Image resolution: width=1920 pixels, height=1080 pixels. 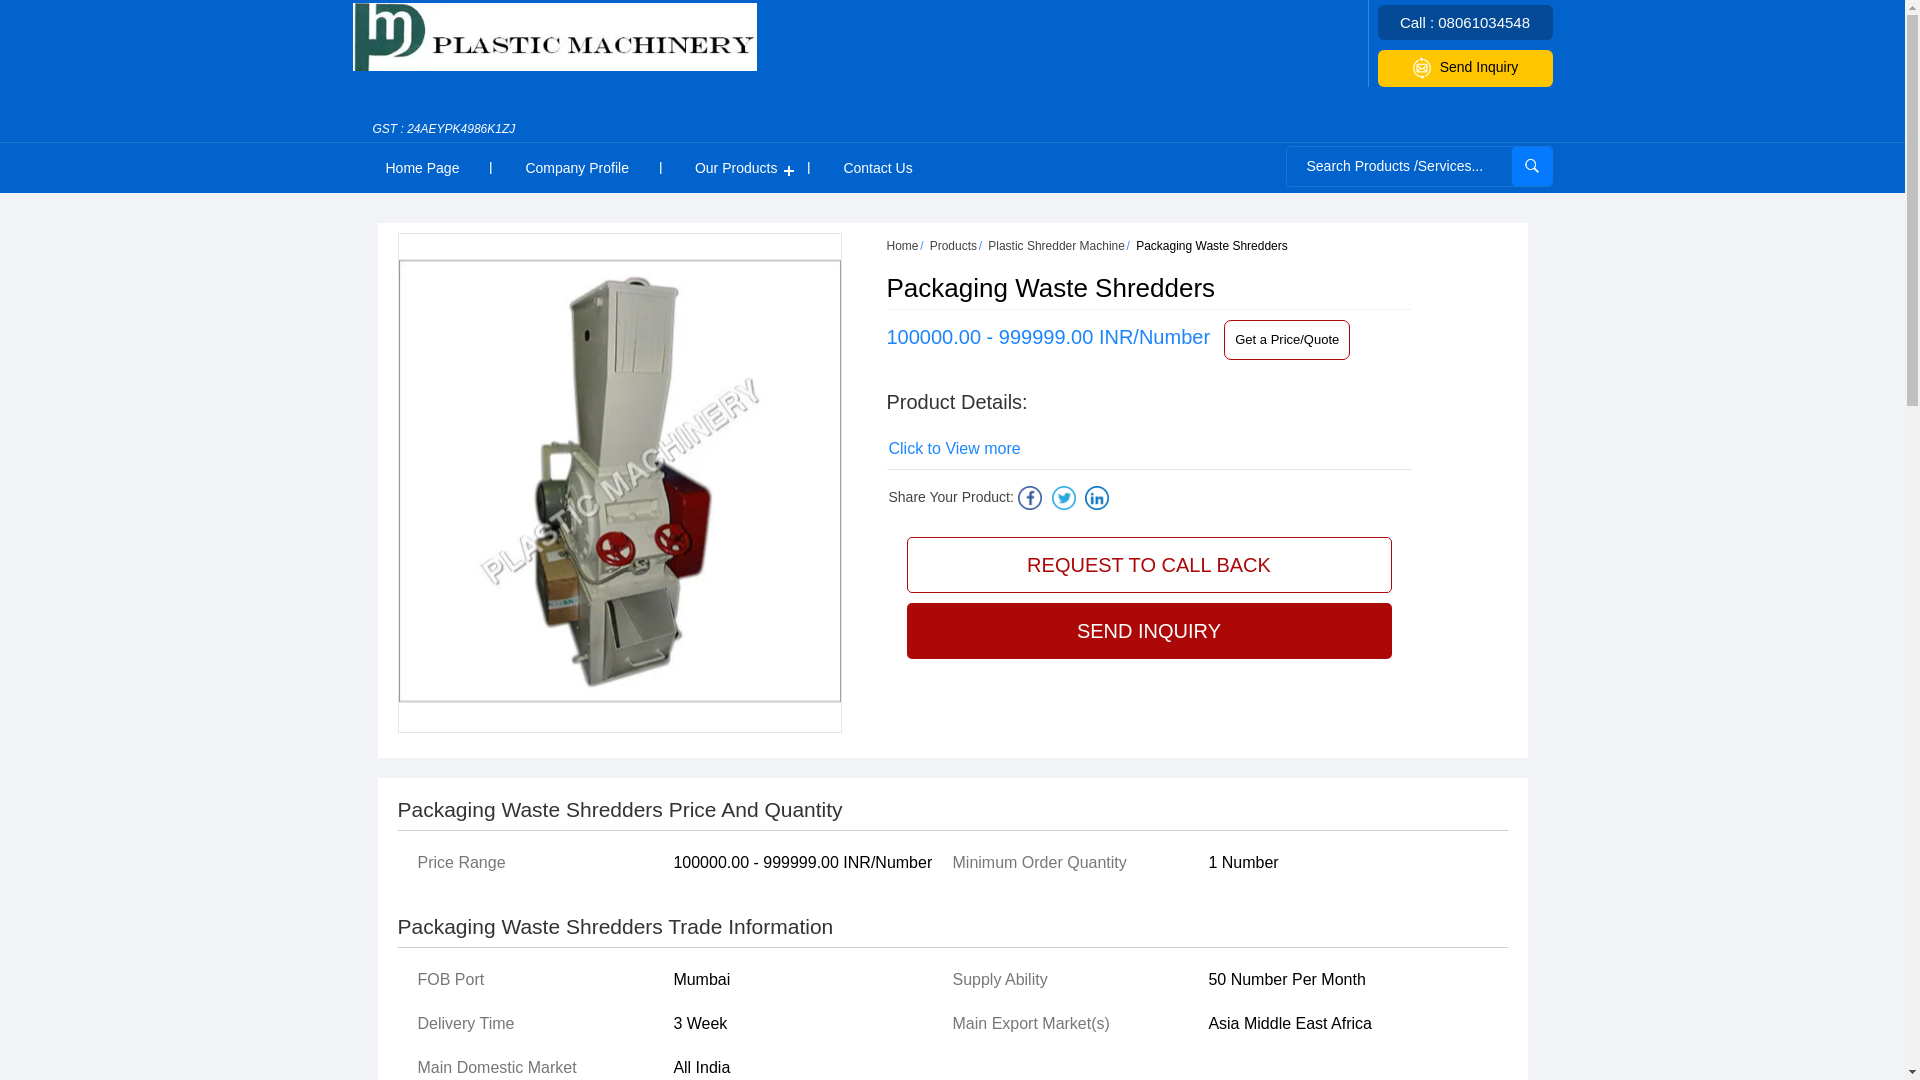 What do you see at coordinates (1148, 630) in the screenshot?
I see `SEND INQUIRY` at bounding box center [1148, 630].